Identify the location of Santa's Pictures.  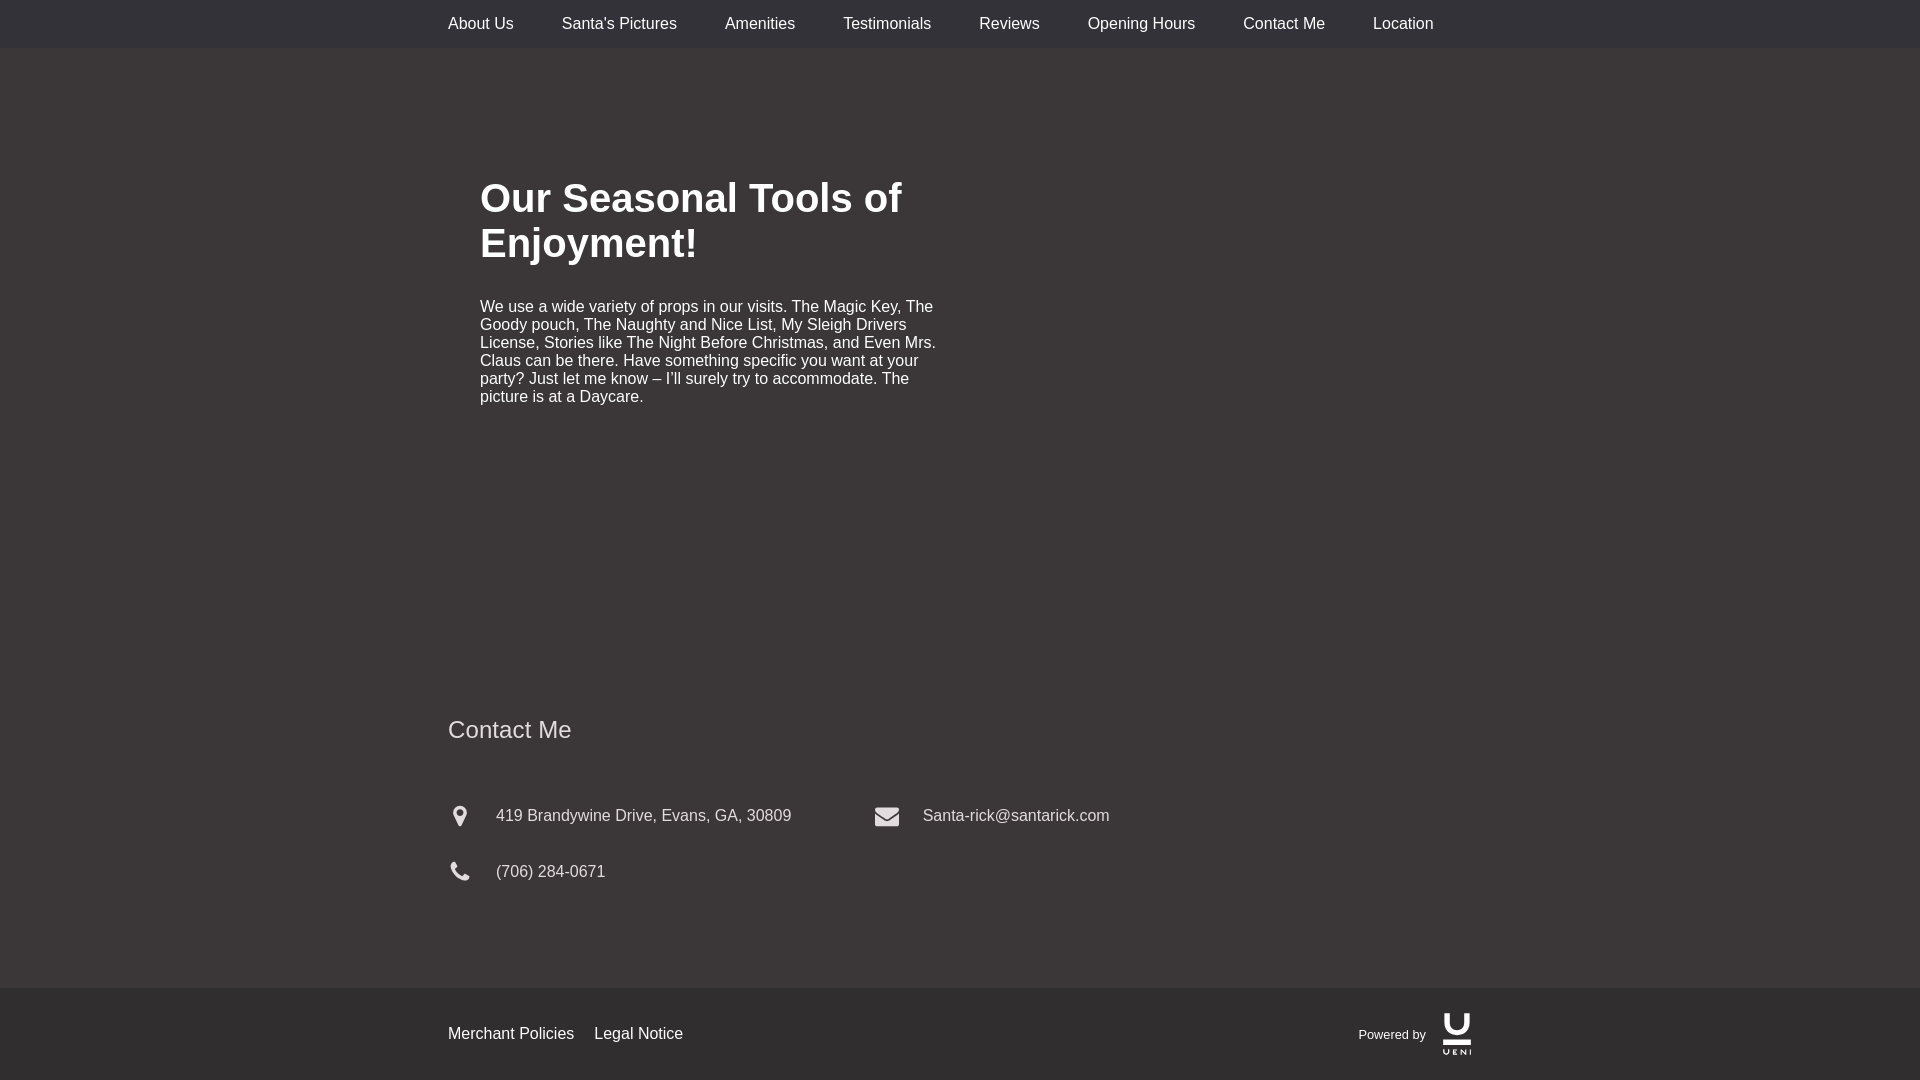
(620, 24).